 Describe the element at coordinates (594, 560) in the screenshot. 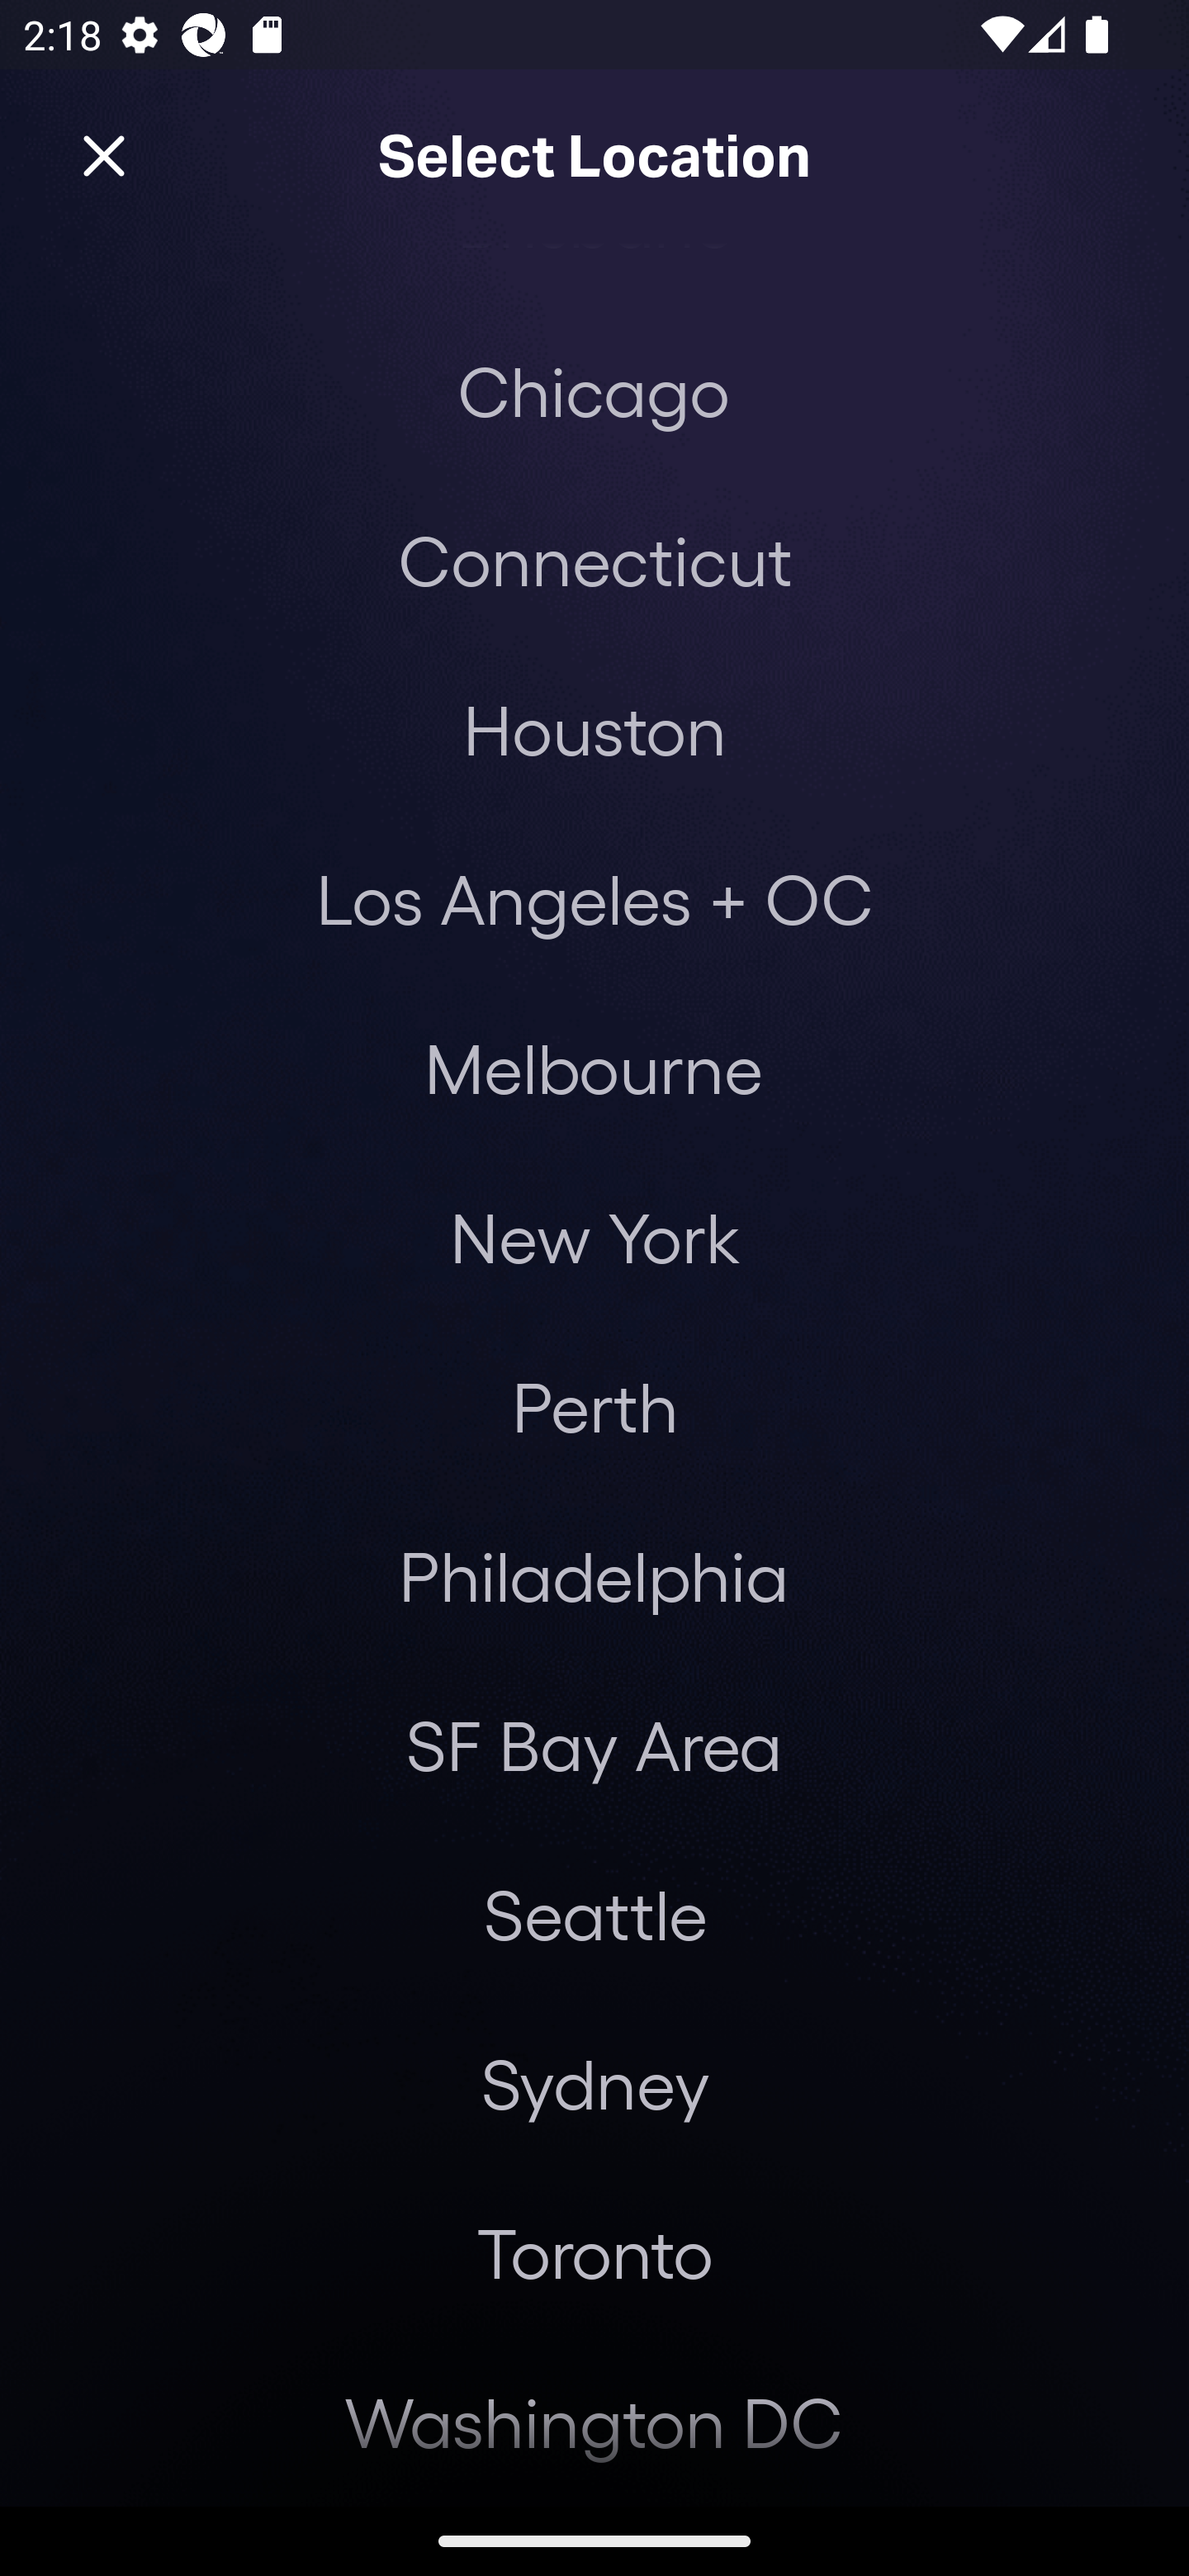

I see `Connecticut` at that location.